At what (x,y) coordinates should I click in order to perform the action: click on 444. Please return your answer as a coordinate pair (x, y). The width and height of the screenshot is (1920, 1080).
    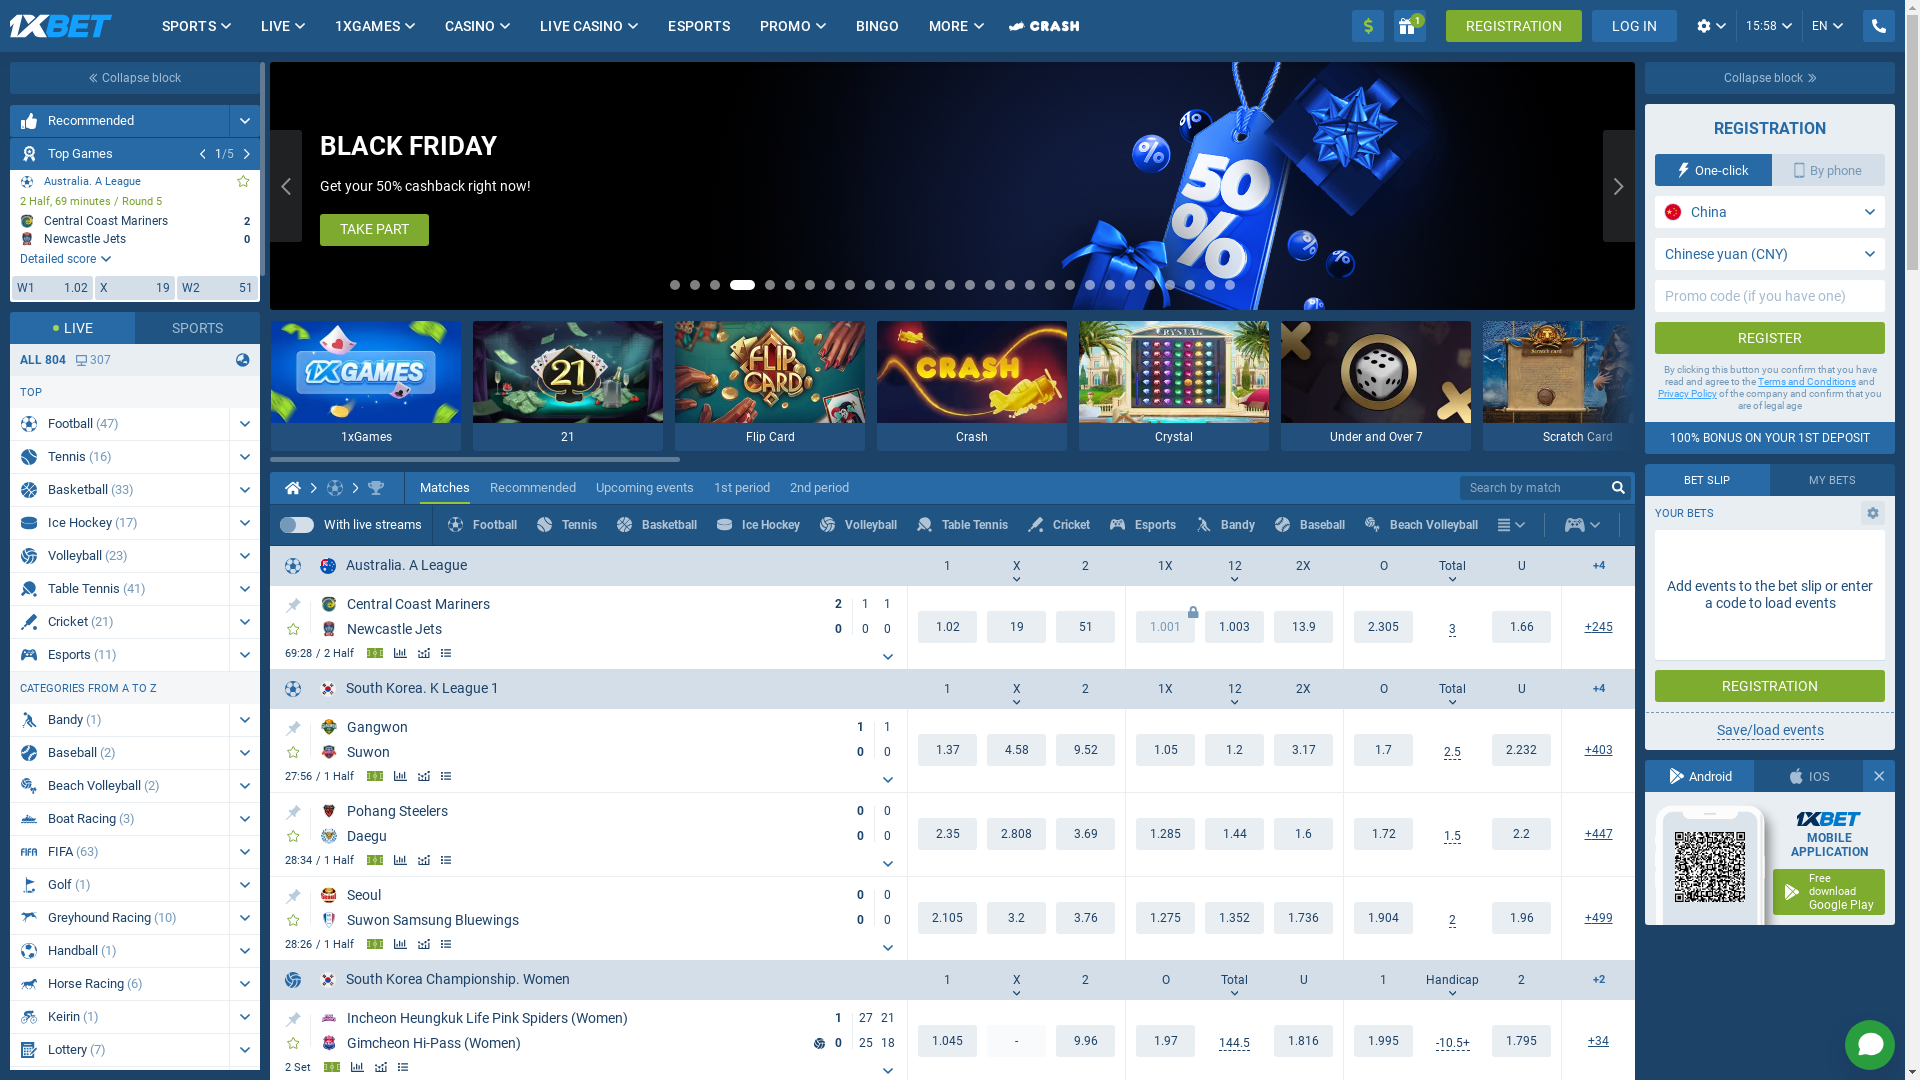
    Looking at the image, I should click on (1598, 834).